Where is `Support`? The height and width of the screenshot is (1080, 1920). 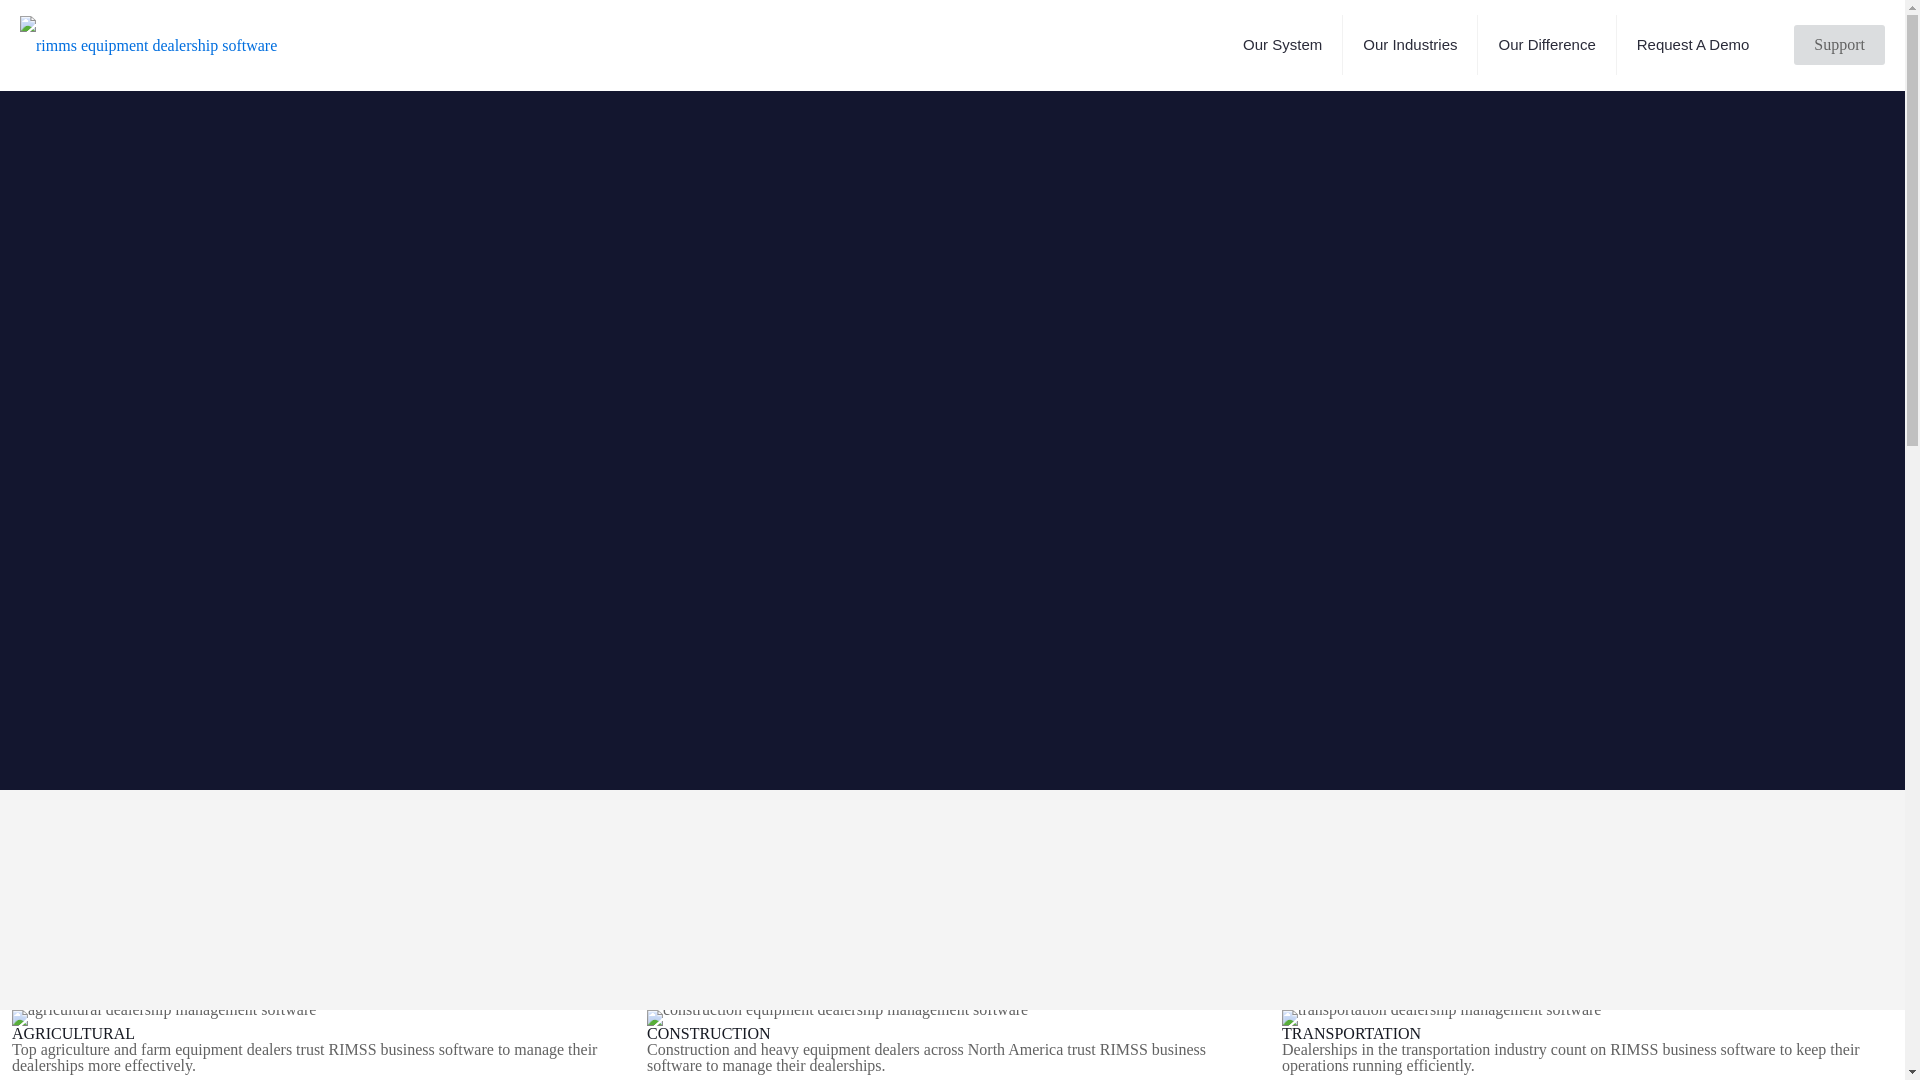 Support is located at coordinates (1839, 44).